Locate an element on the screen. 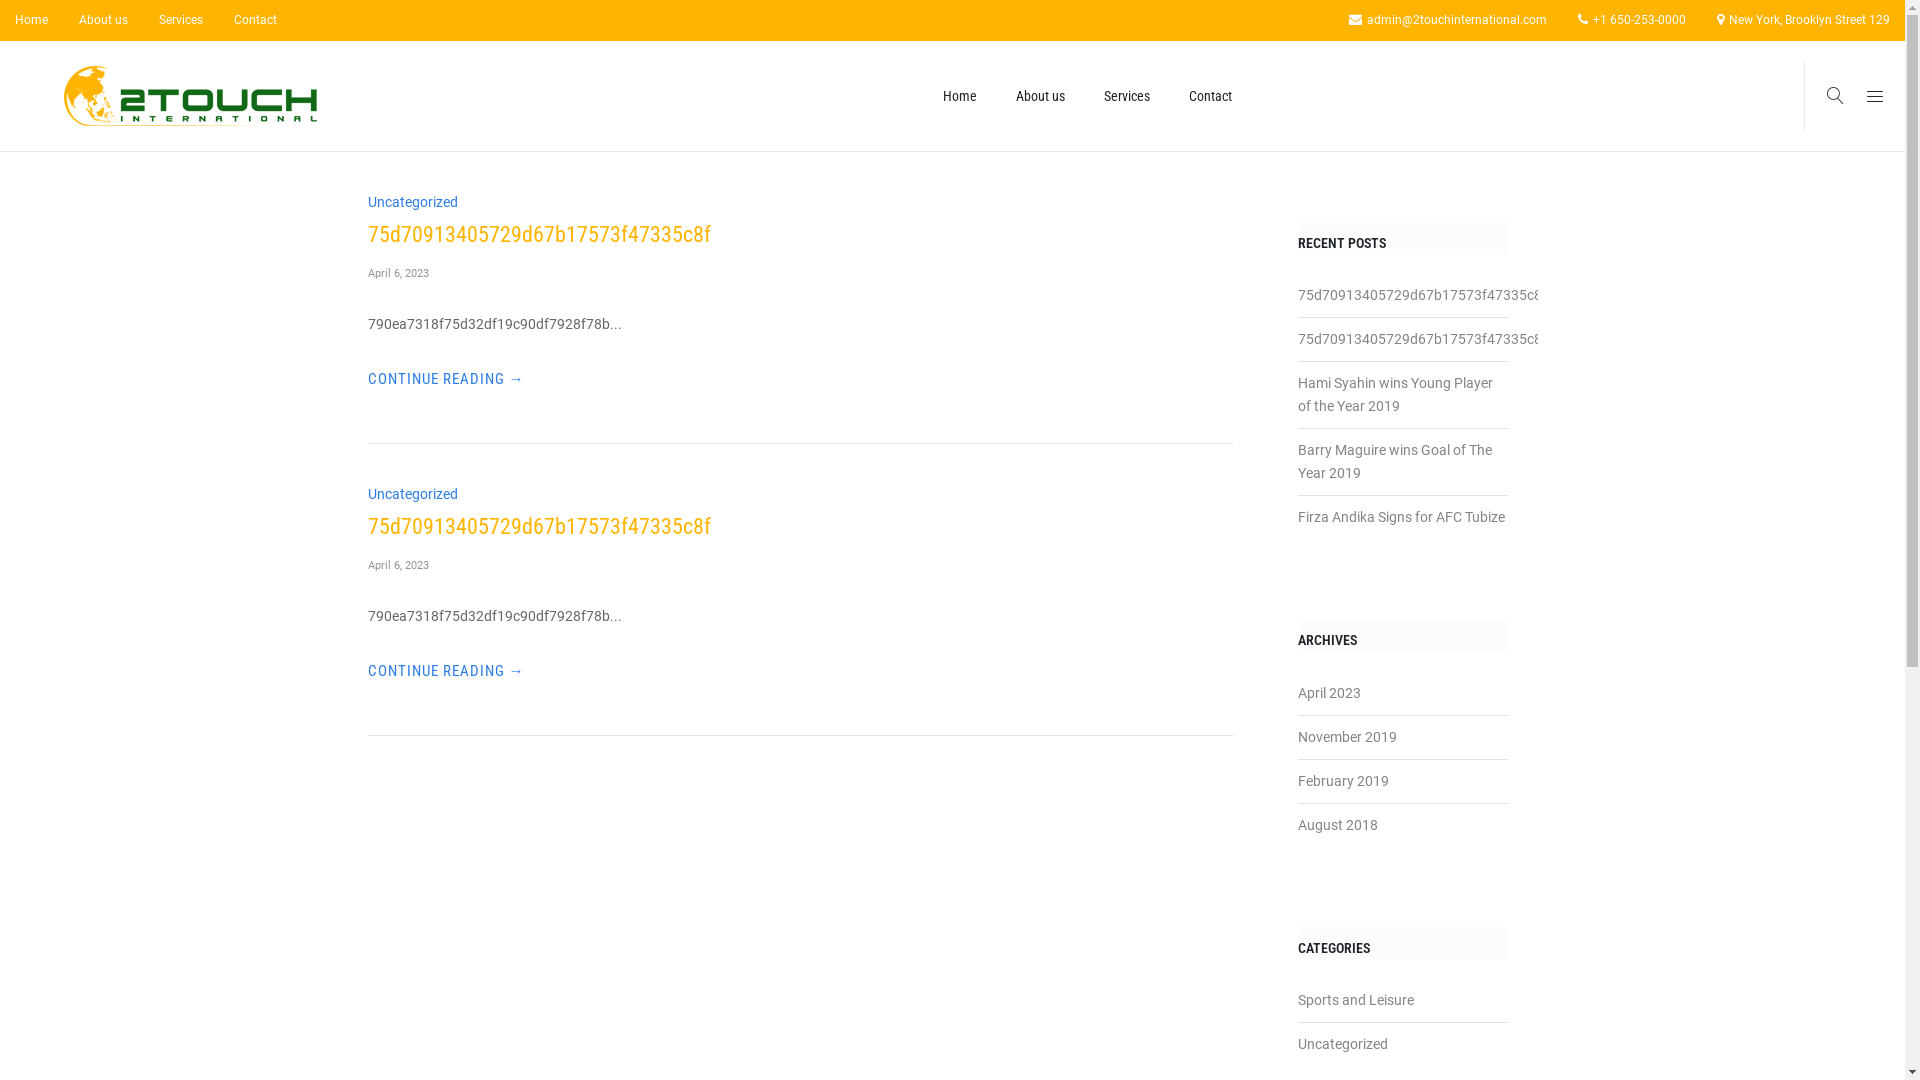 The image size is (1920, 1080). Sports and Leisure is located at coordinates (1356, 1000).